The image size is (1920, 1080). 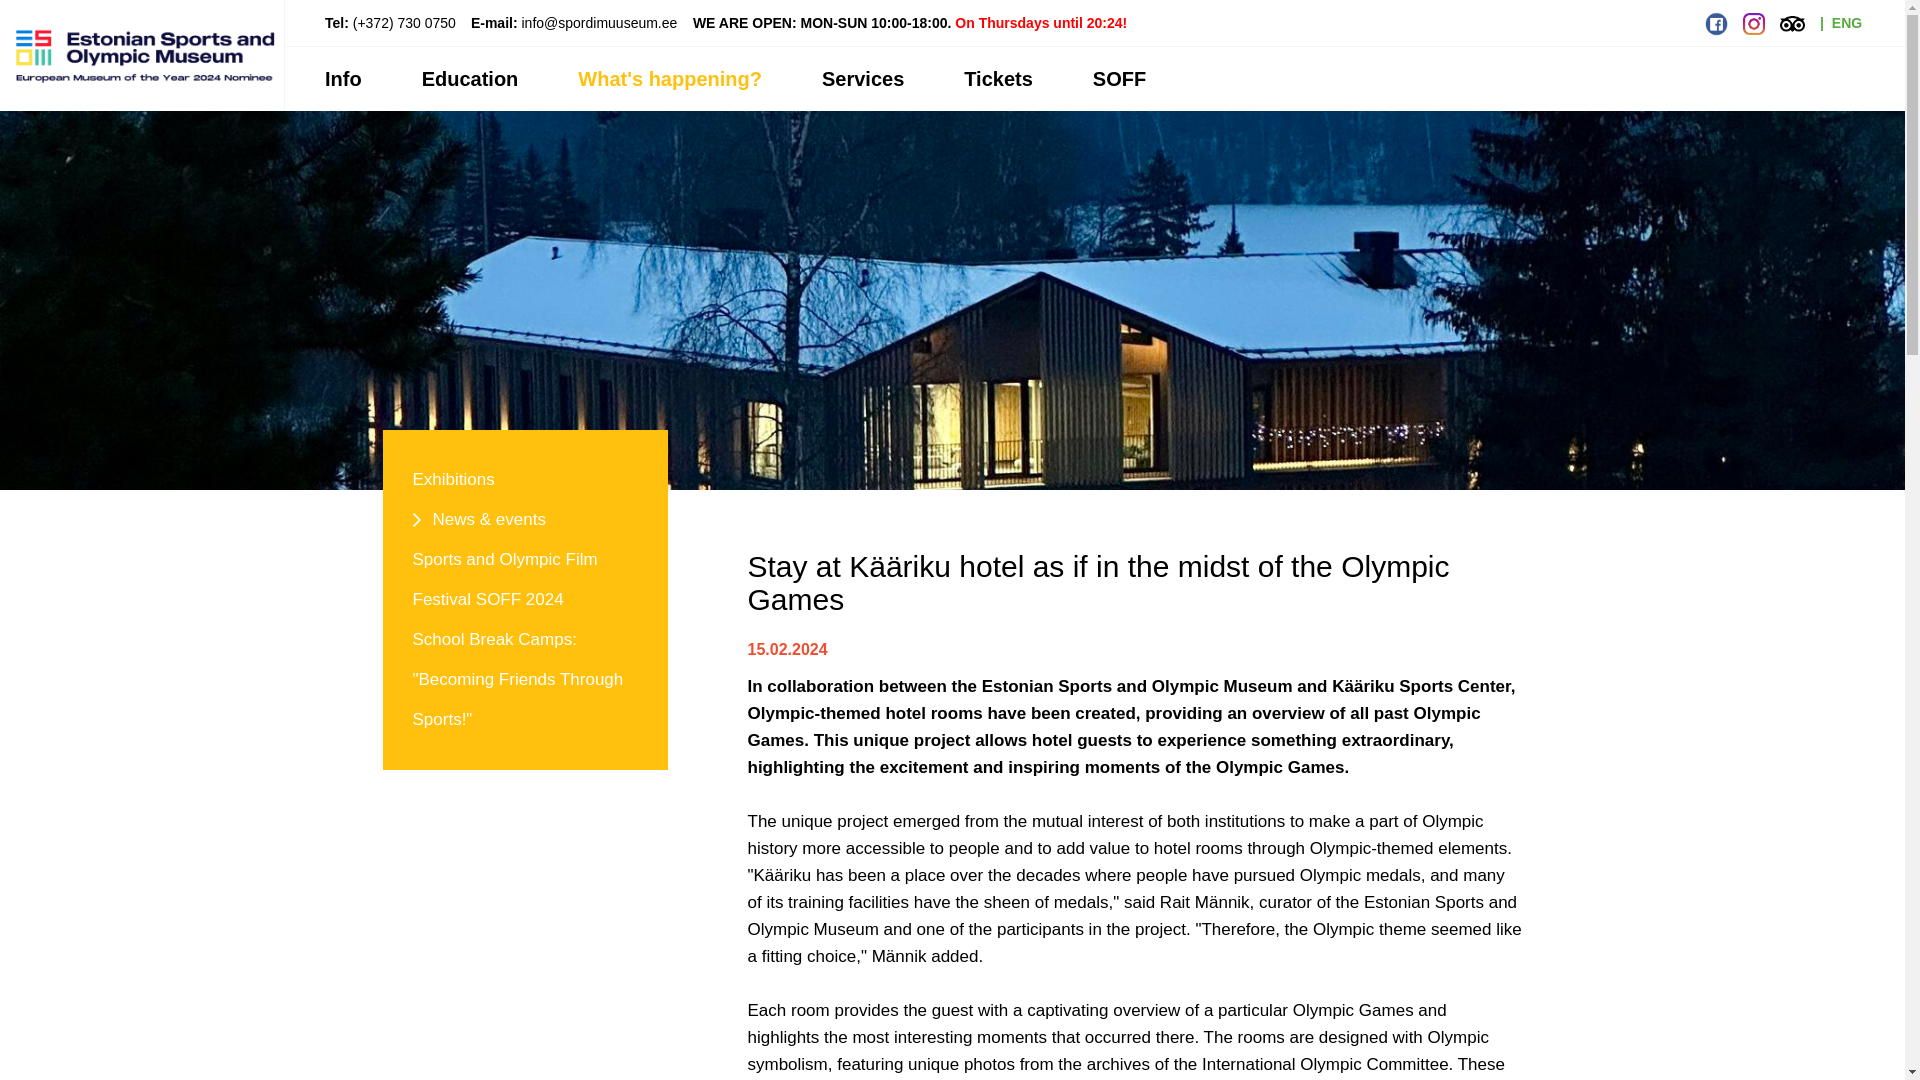 What do you see at coordinates (1846, 23) in the screenshot?
I see `ENG` at bounding box center [1846, 23].